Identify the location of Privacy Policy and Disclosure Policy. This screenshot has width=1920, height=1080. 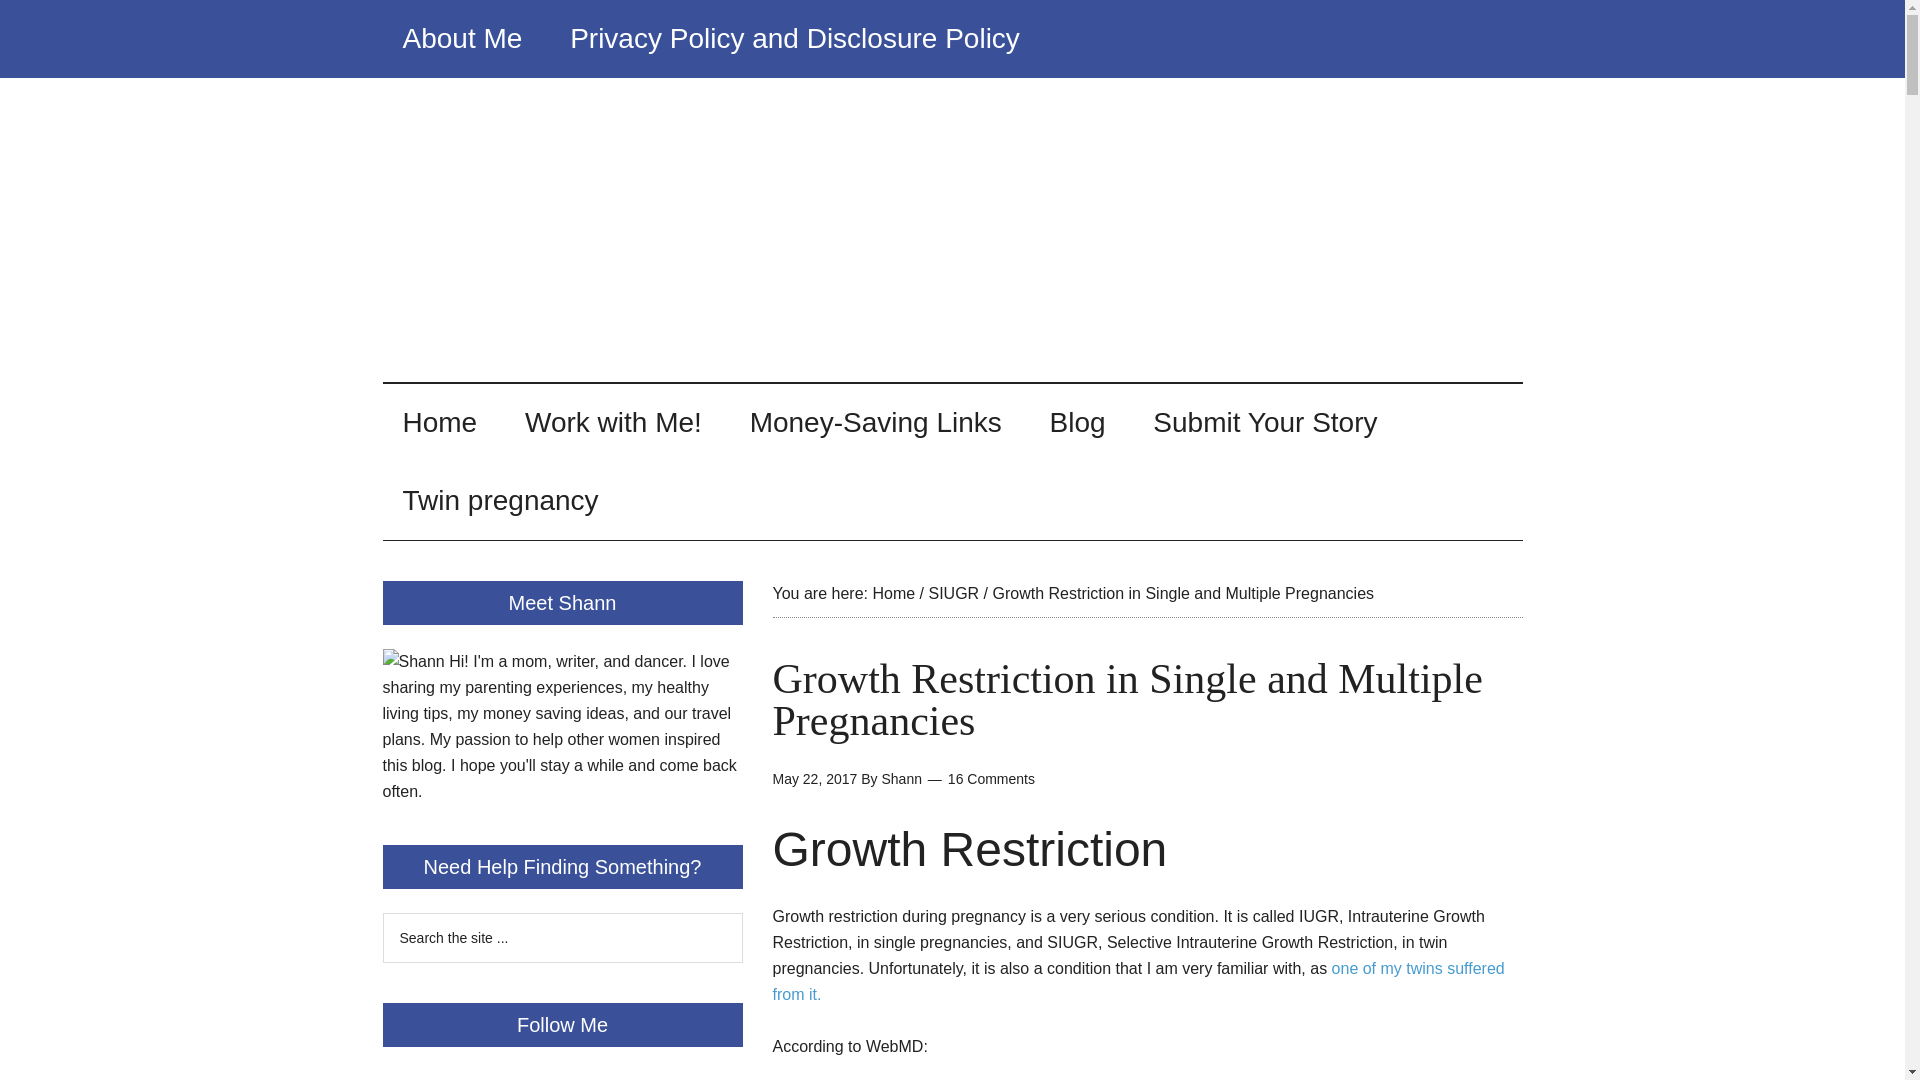
(794, 38).